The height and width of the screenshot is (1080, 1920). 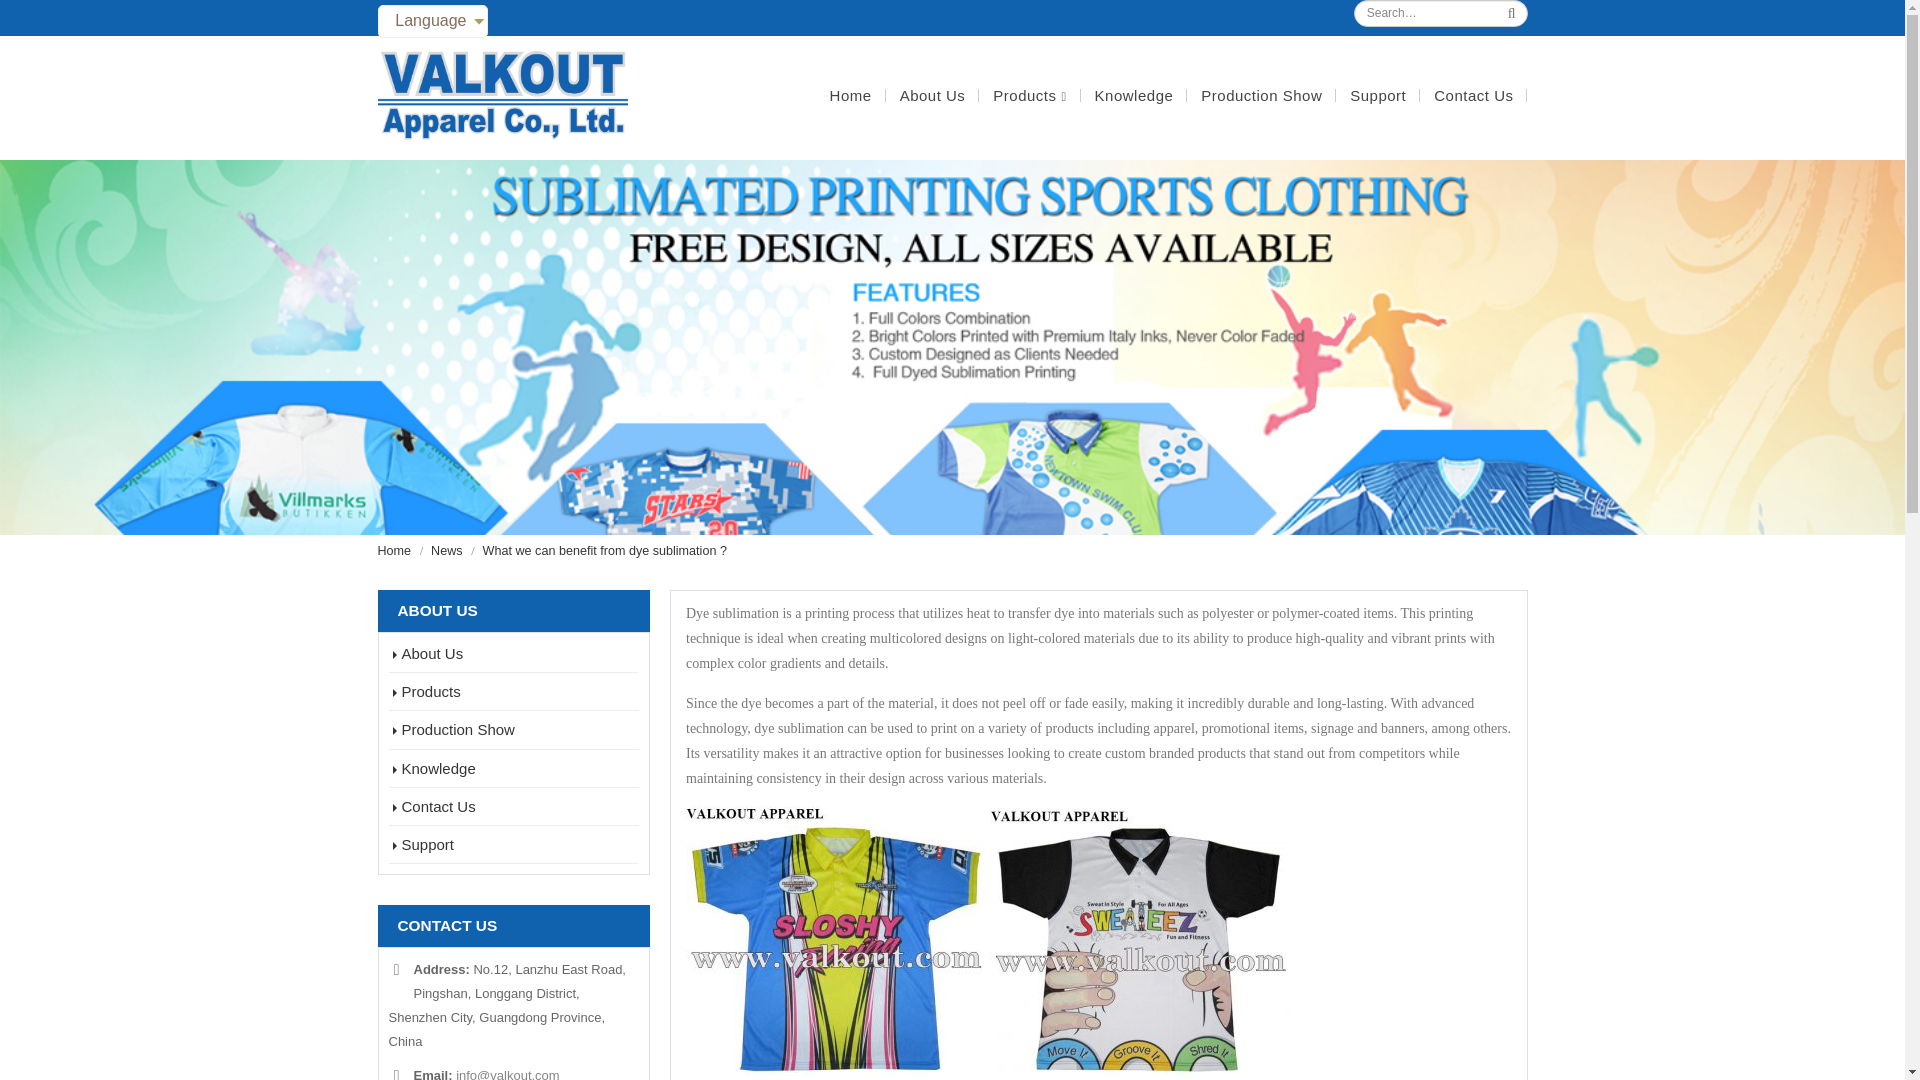 I want to click on Search, so click(x=1512, y=13).